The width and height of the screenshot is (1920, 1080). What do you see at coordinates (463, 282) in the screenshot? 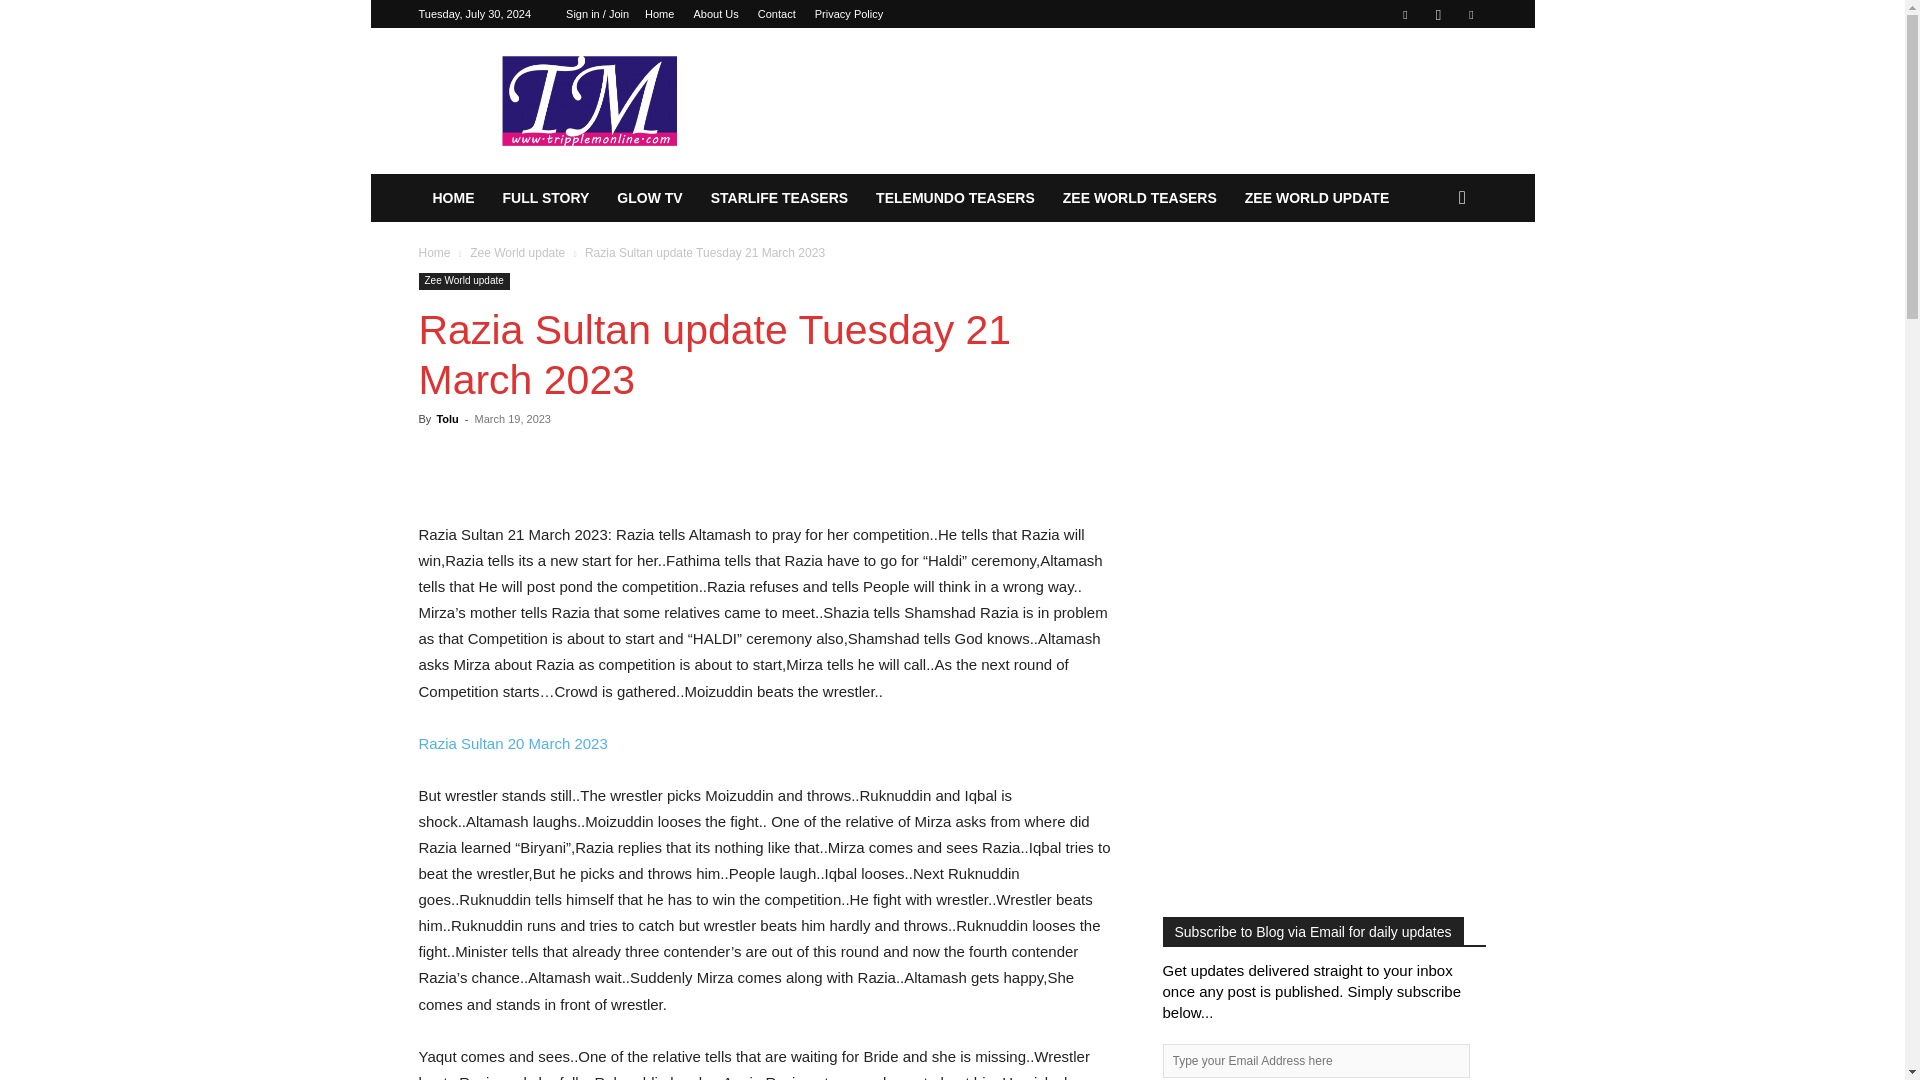
I see `Zee World update` at bounding box center [463, 282].